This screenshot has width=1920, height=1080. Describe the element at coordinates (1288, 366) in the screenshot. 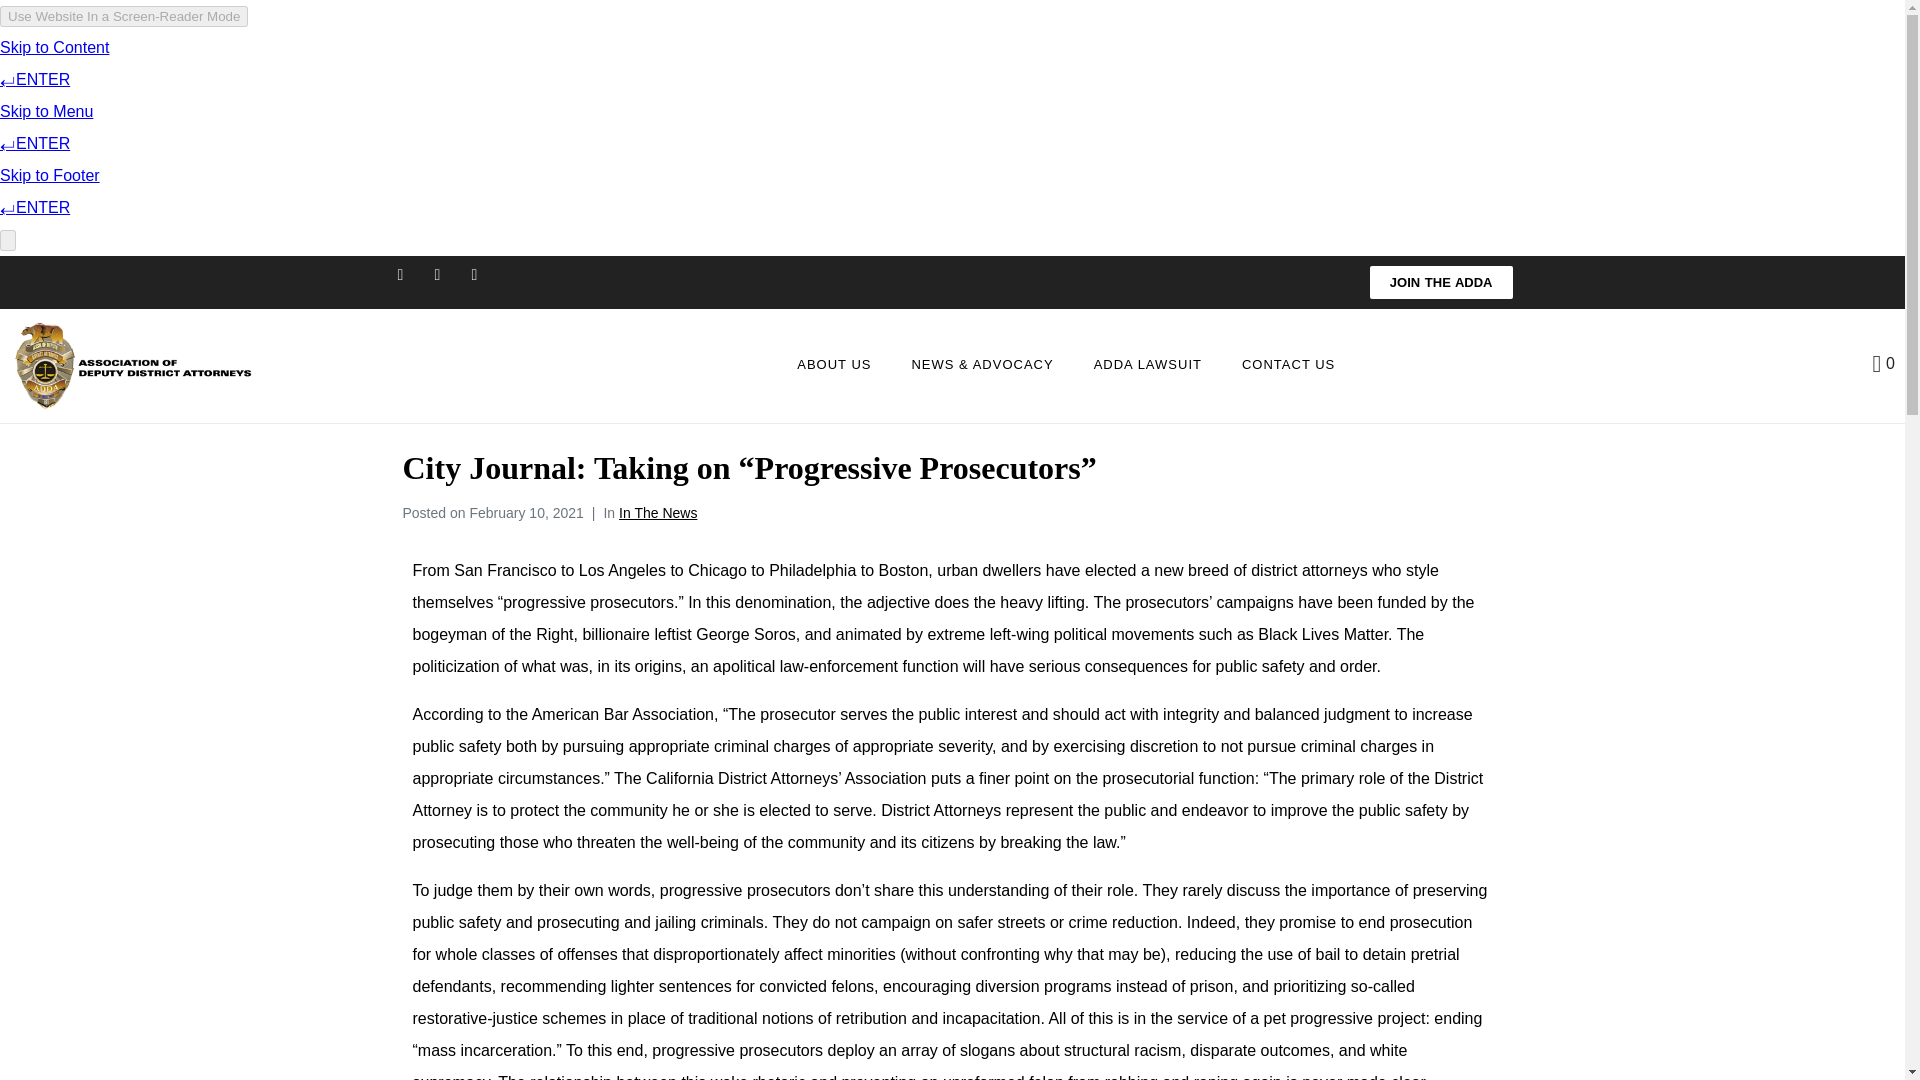

I see `CONTACT US` at that location.